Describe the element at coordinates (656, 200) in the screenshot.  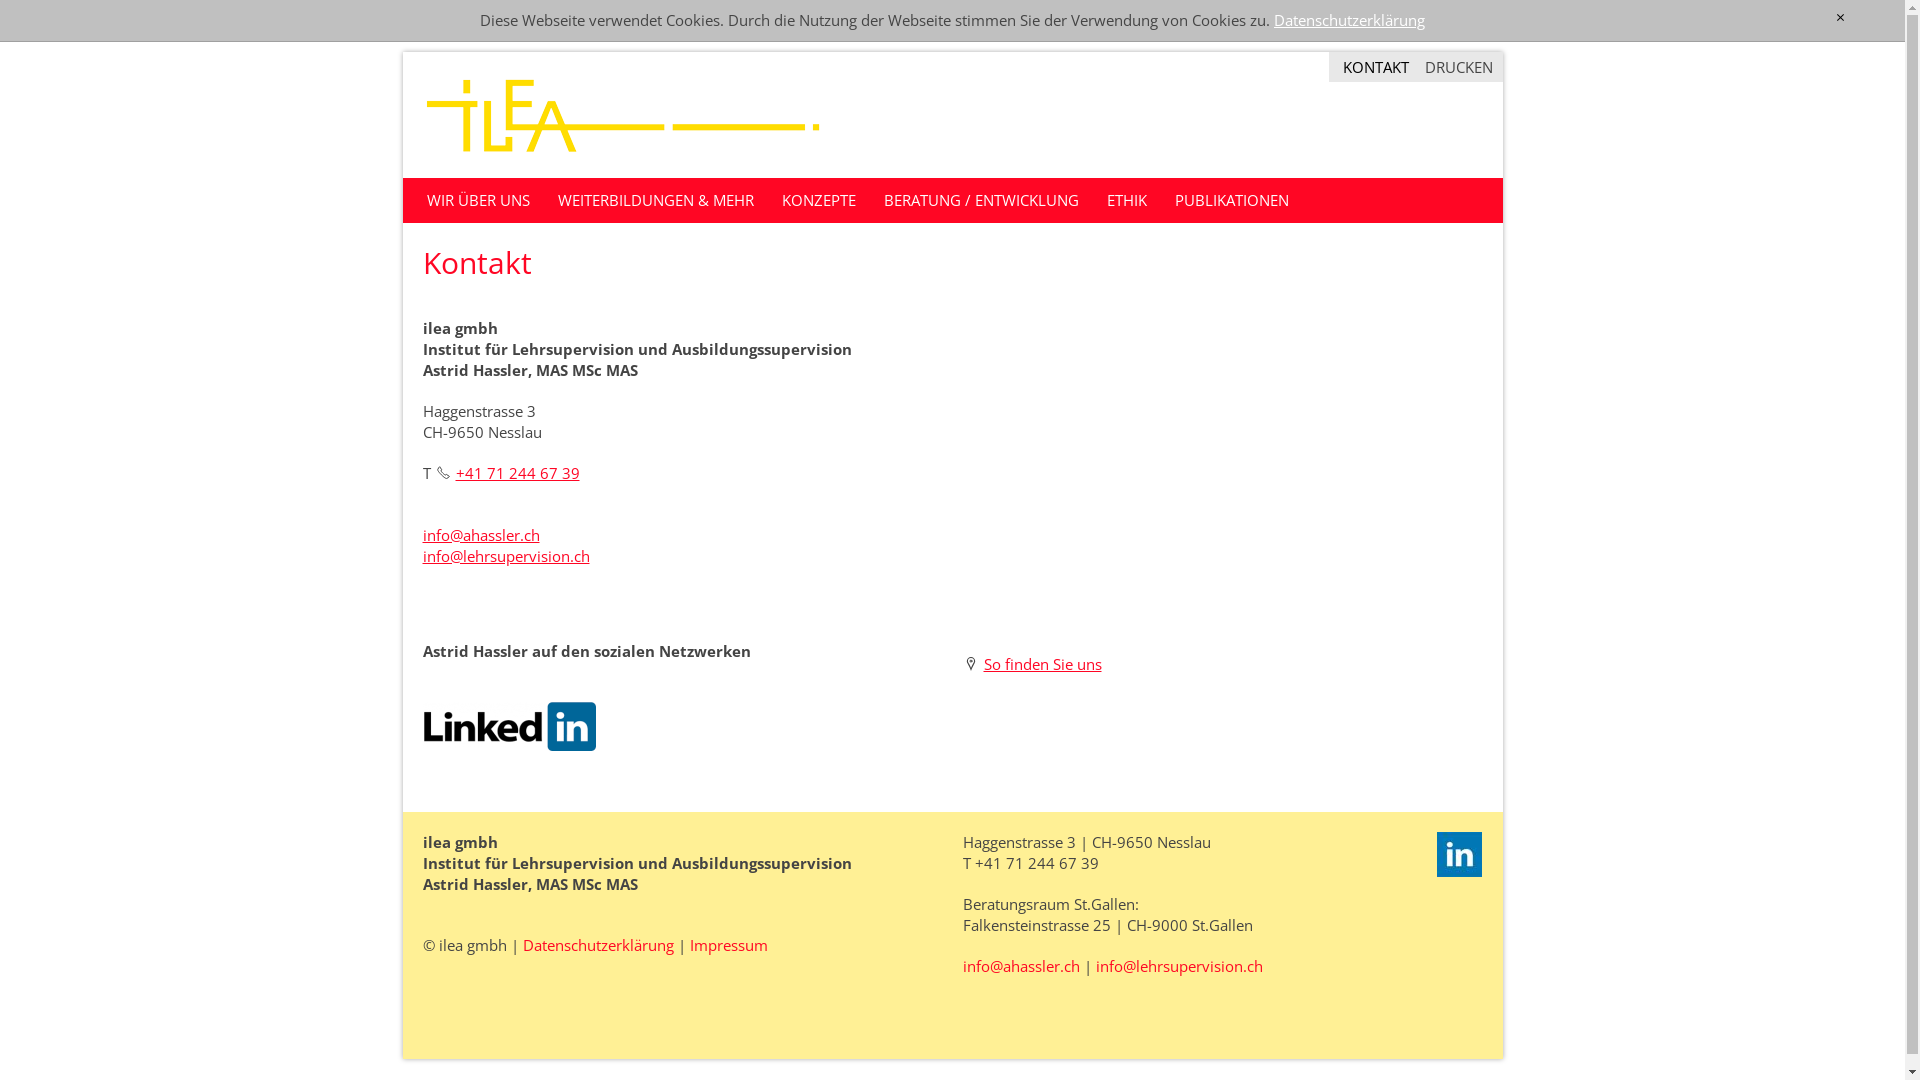
I see `WEITERBILDUNGEN & MEHR` at that location.